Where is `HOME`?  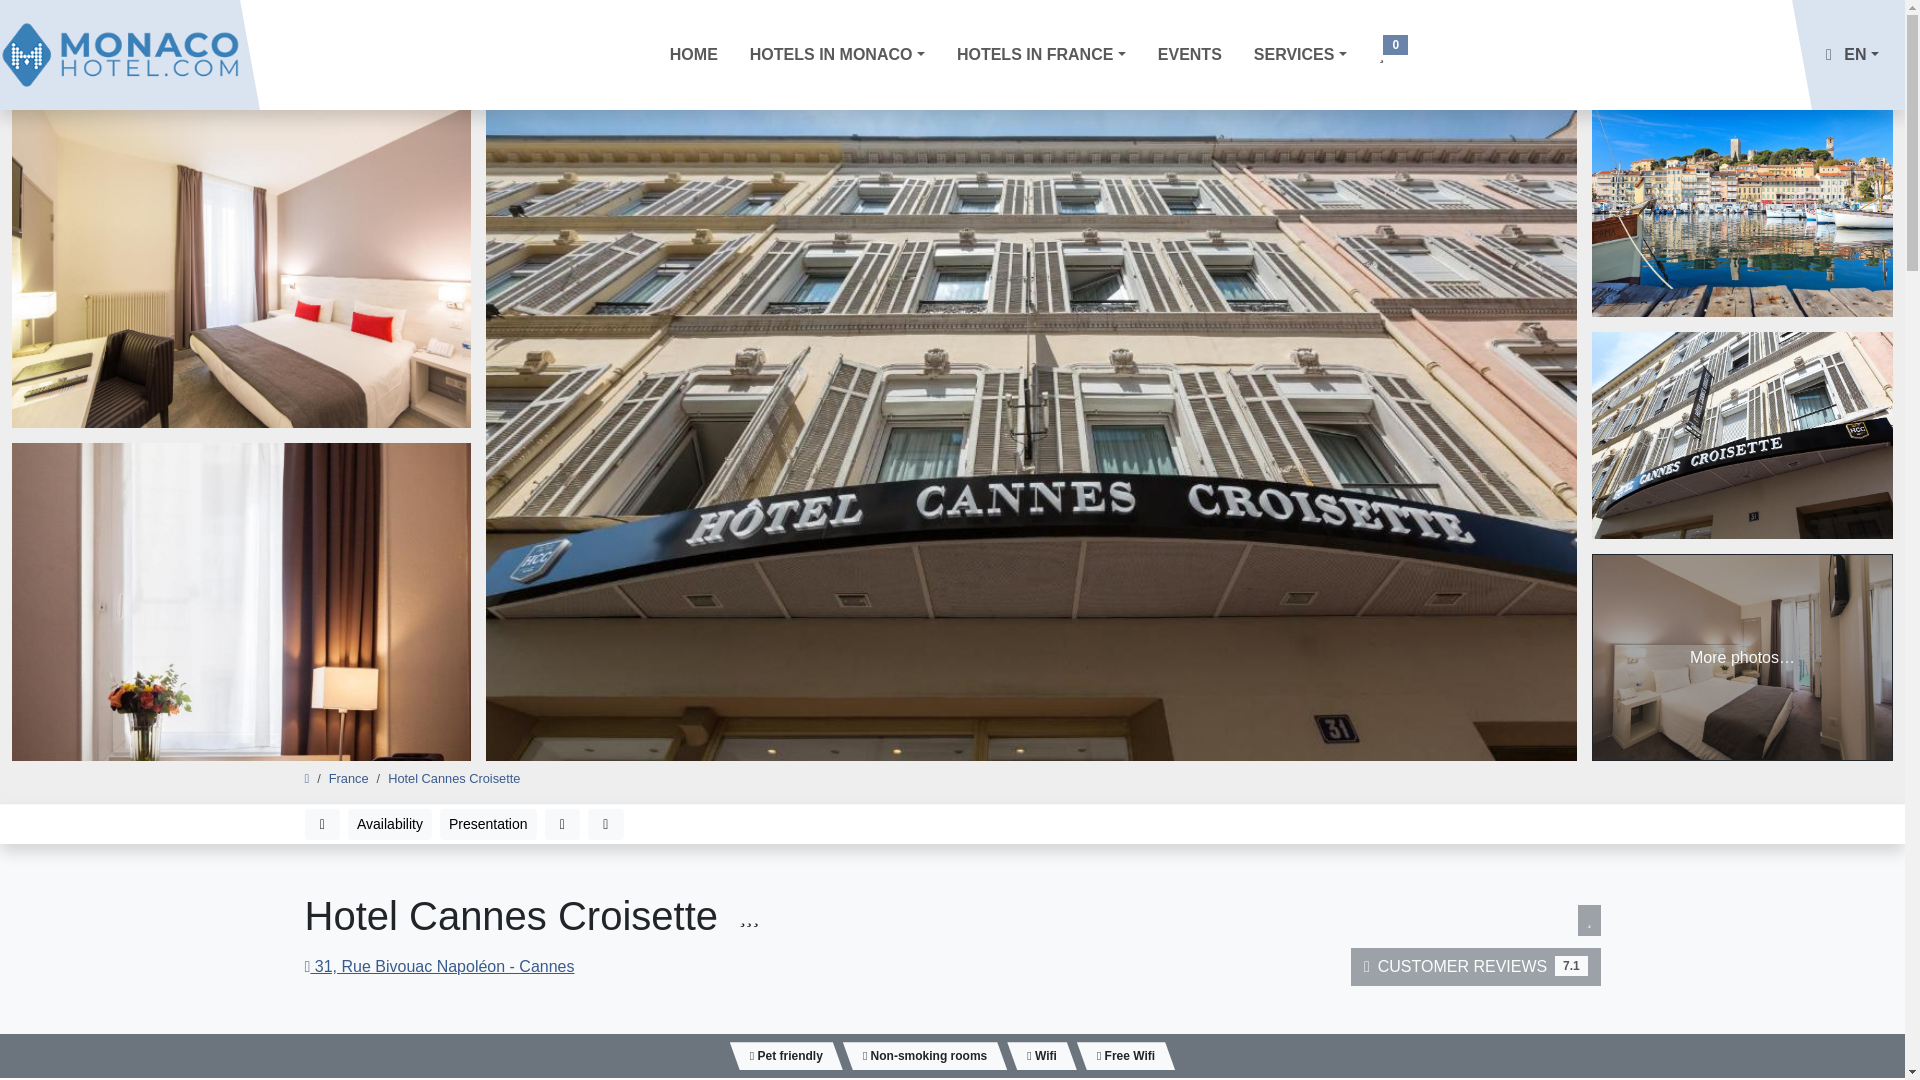
HOME is located at coordinates (694, 54).